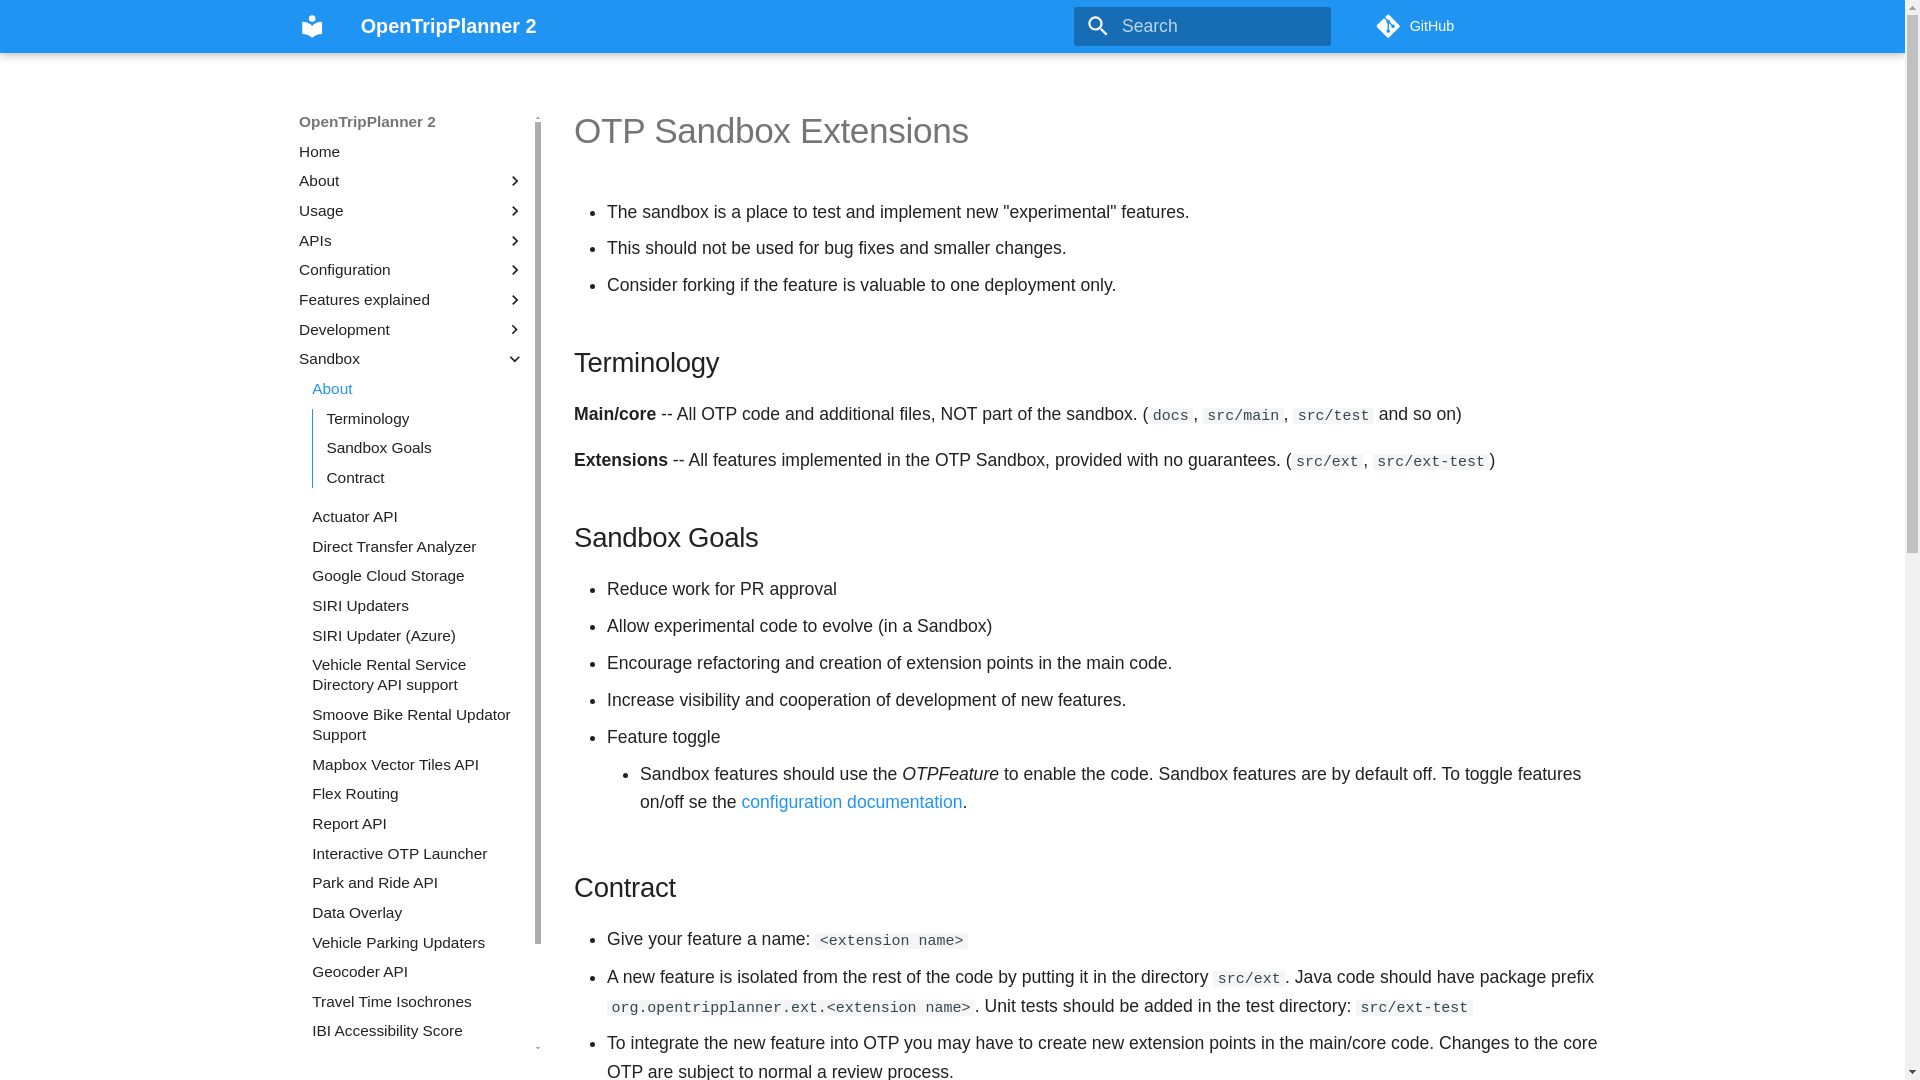 This screenshot has height=1080, width=1920. I want to click on Home, so click(412, 152).